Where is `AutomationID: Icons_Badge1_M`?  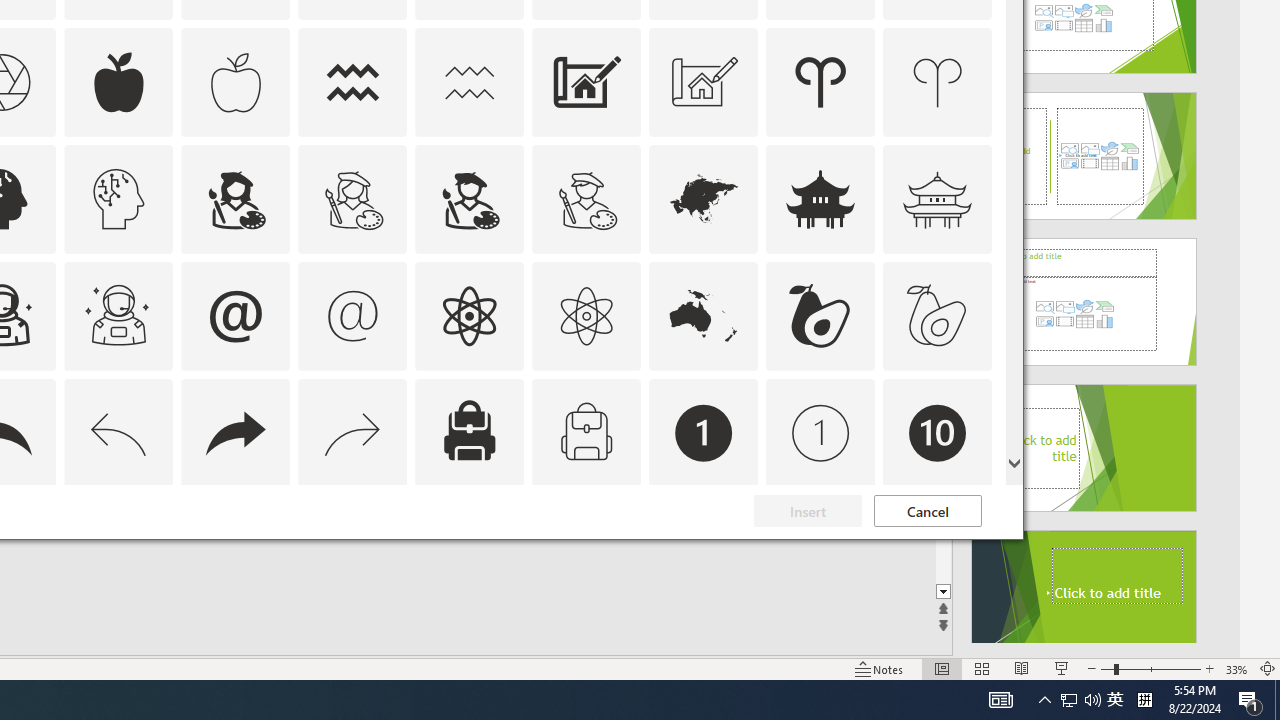
AutomationID: Icons_Badge1_M is located at coordinates (235, 550).